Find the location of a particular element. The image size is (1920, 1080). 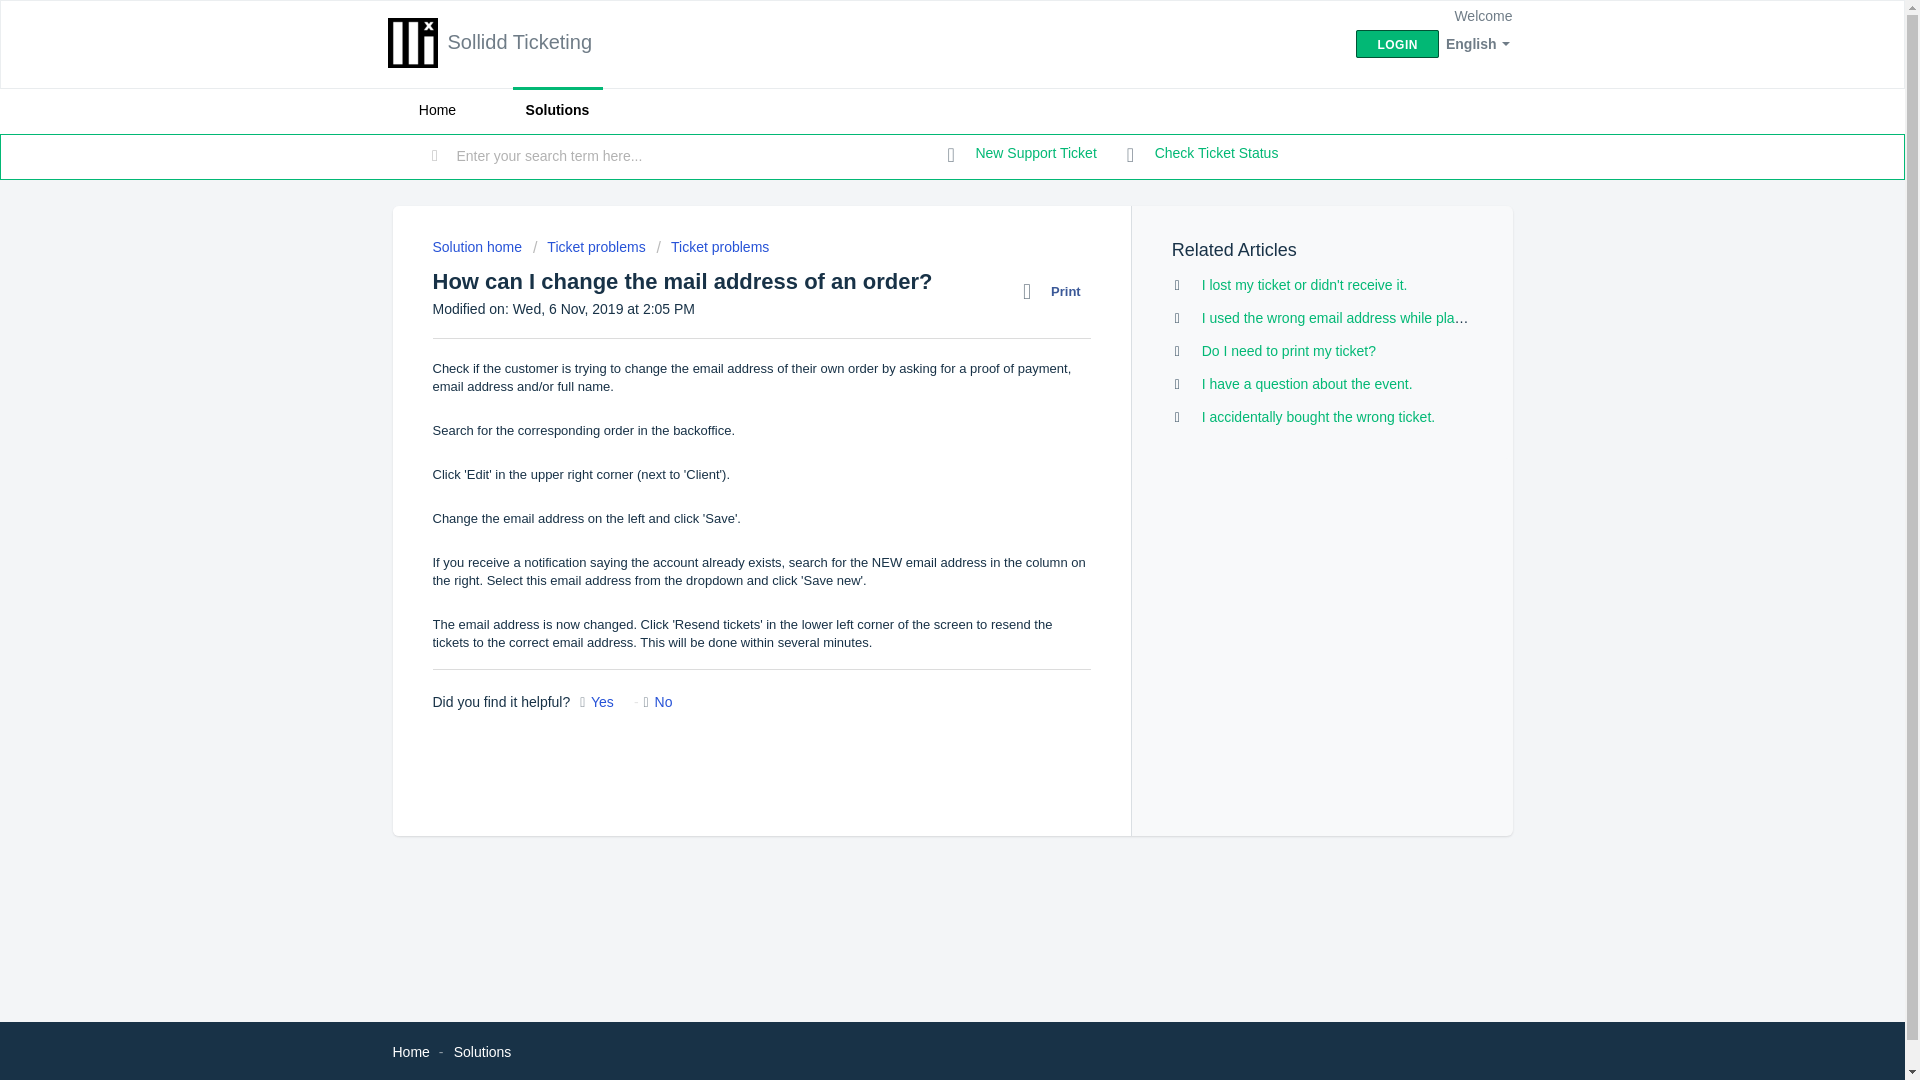

Home is located at coordinates (410, 1052).